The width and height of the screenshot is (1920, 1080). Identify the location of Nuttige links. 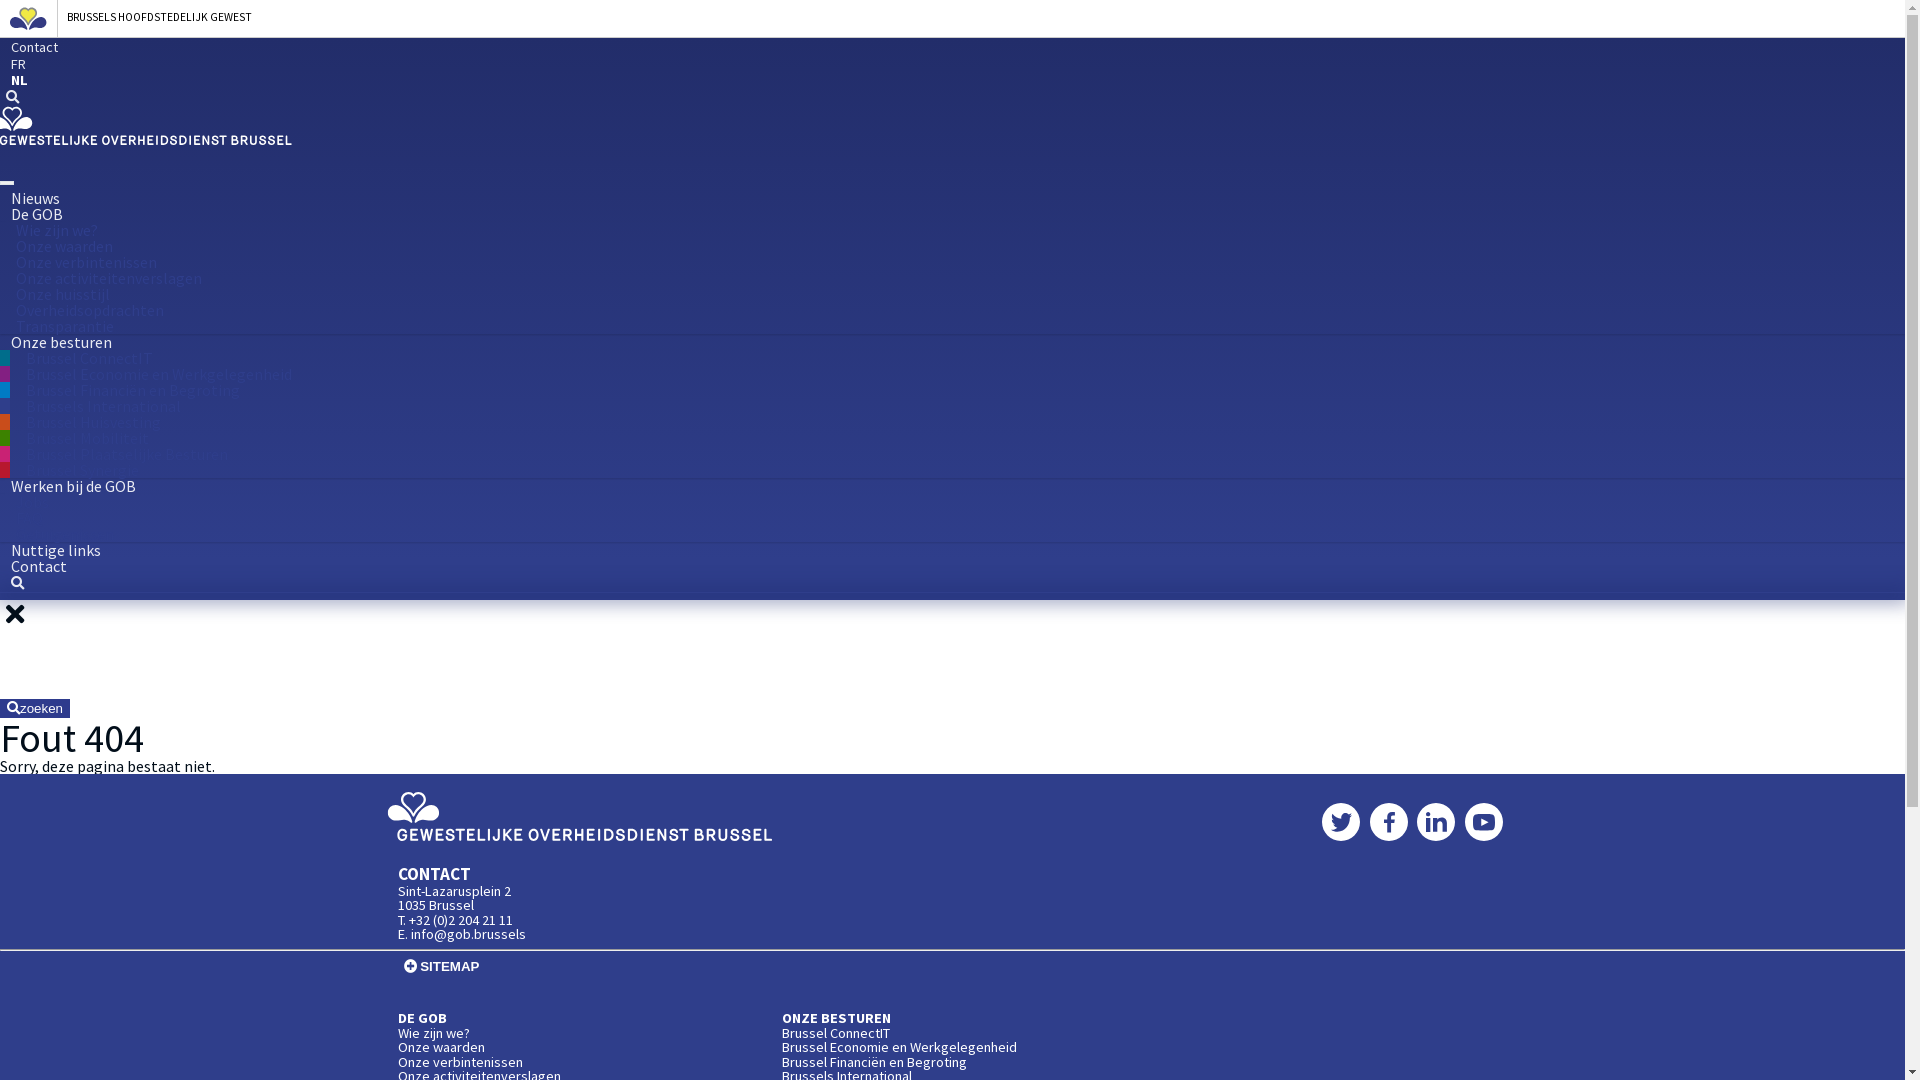
(56, 550).